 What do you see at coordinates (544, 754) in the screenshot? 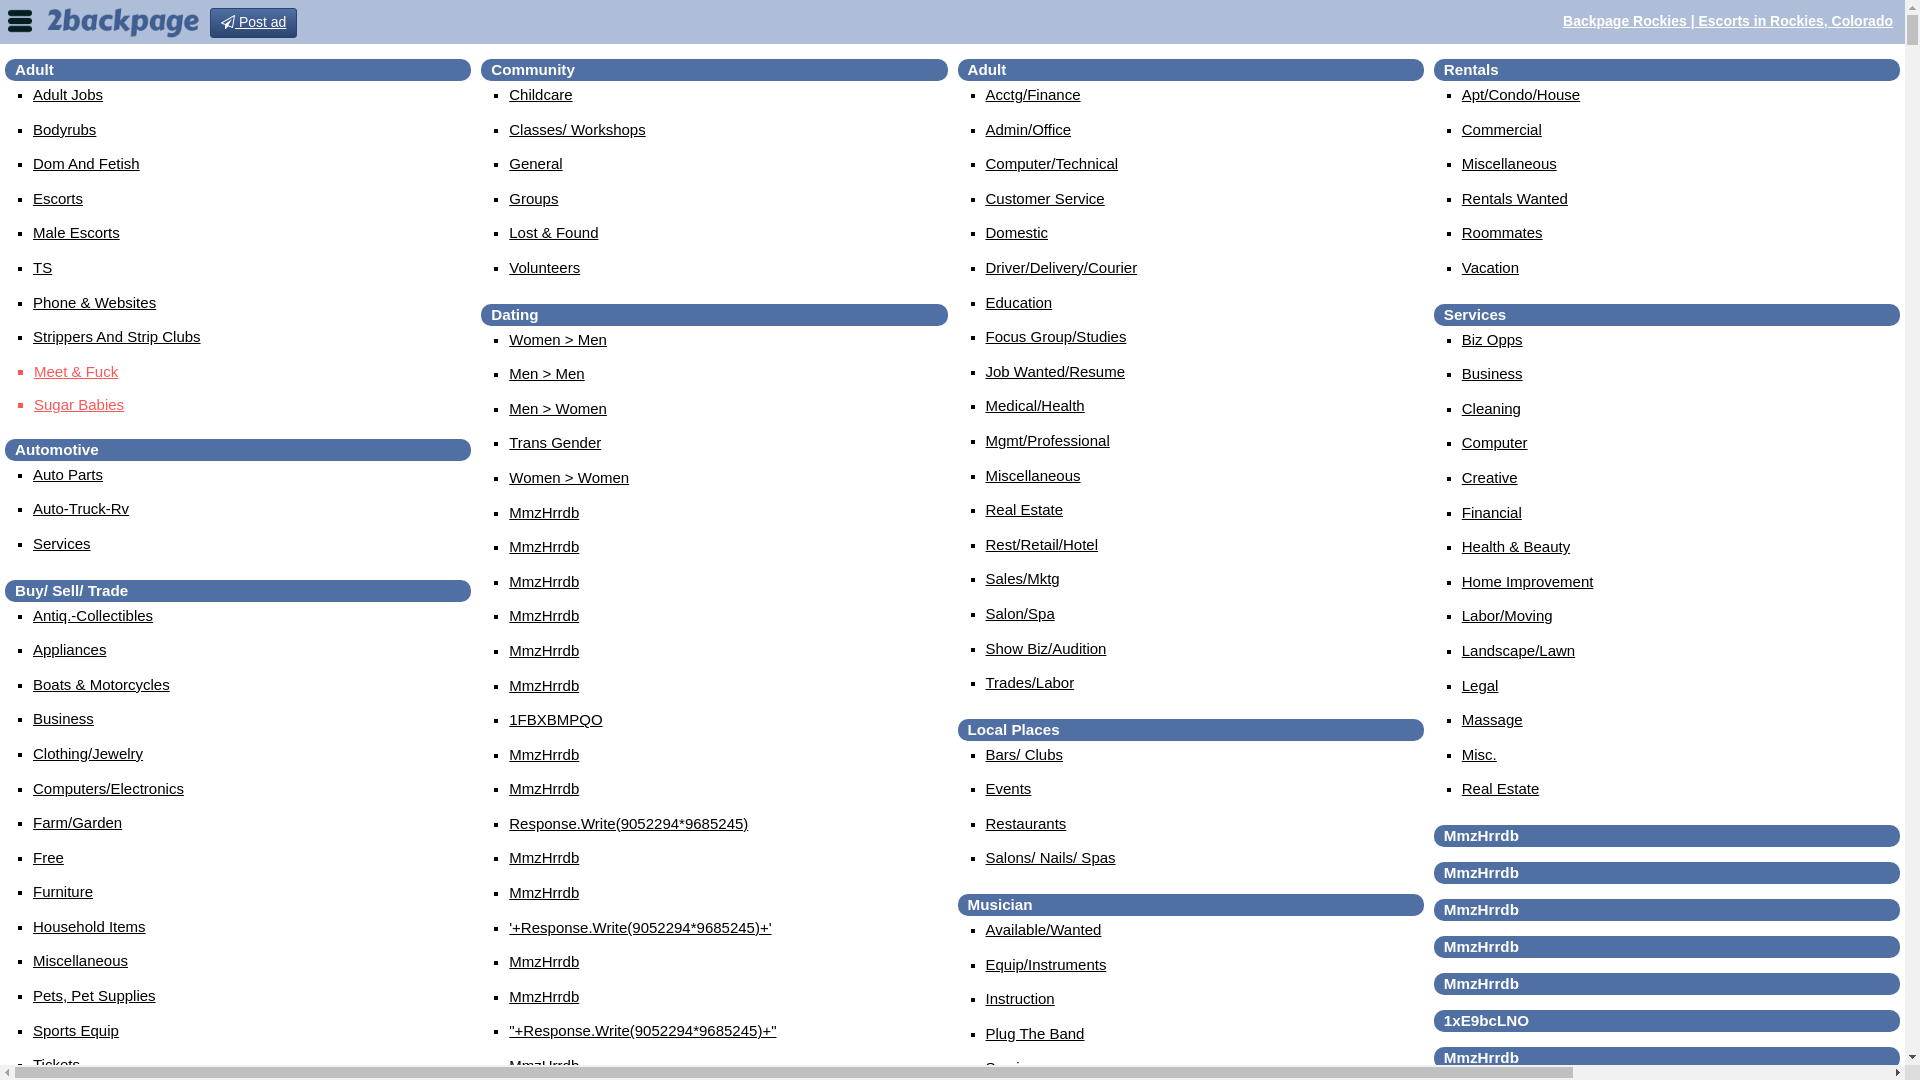
I see `MmzHrrdb` at bounding box center [544, 754].